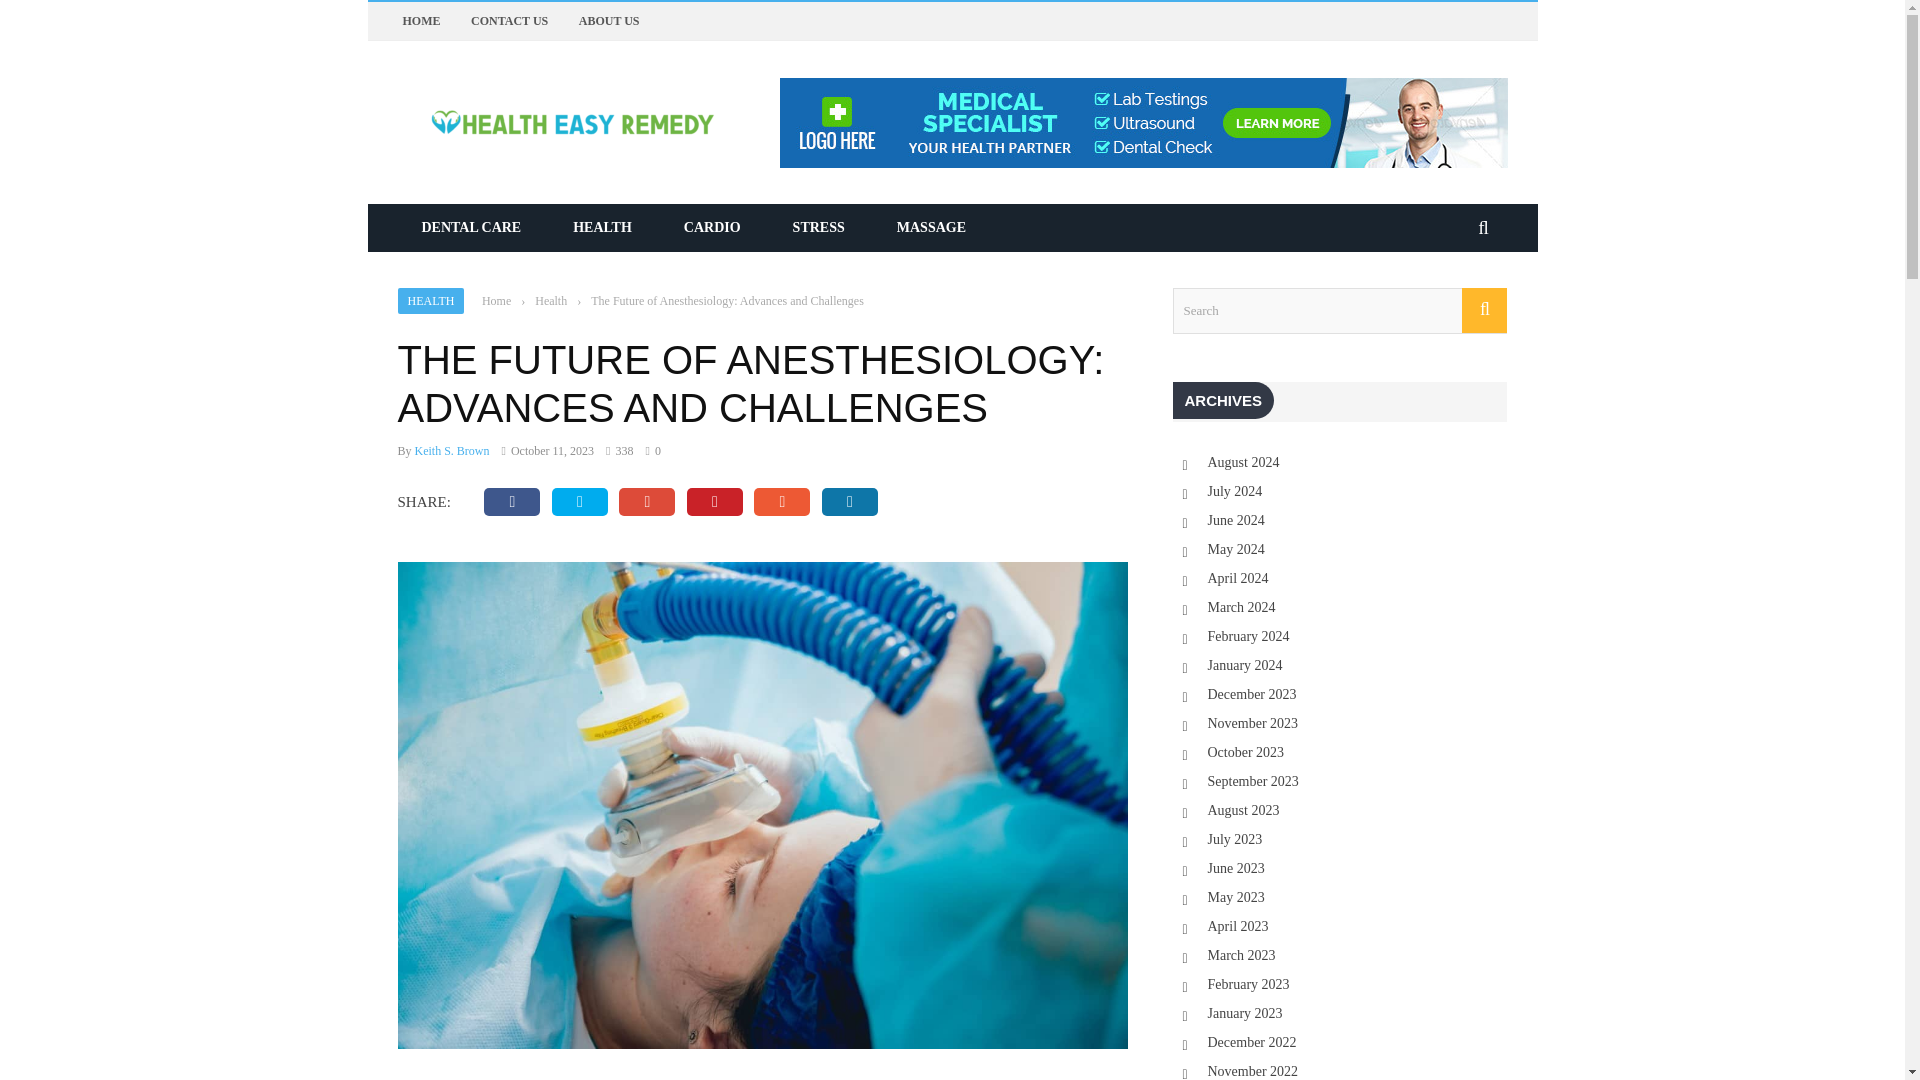 The height and width of the screenshot is (1080, 1920). I want to click on Search, so click(1339, 310).